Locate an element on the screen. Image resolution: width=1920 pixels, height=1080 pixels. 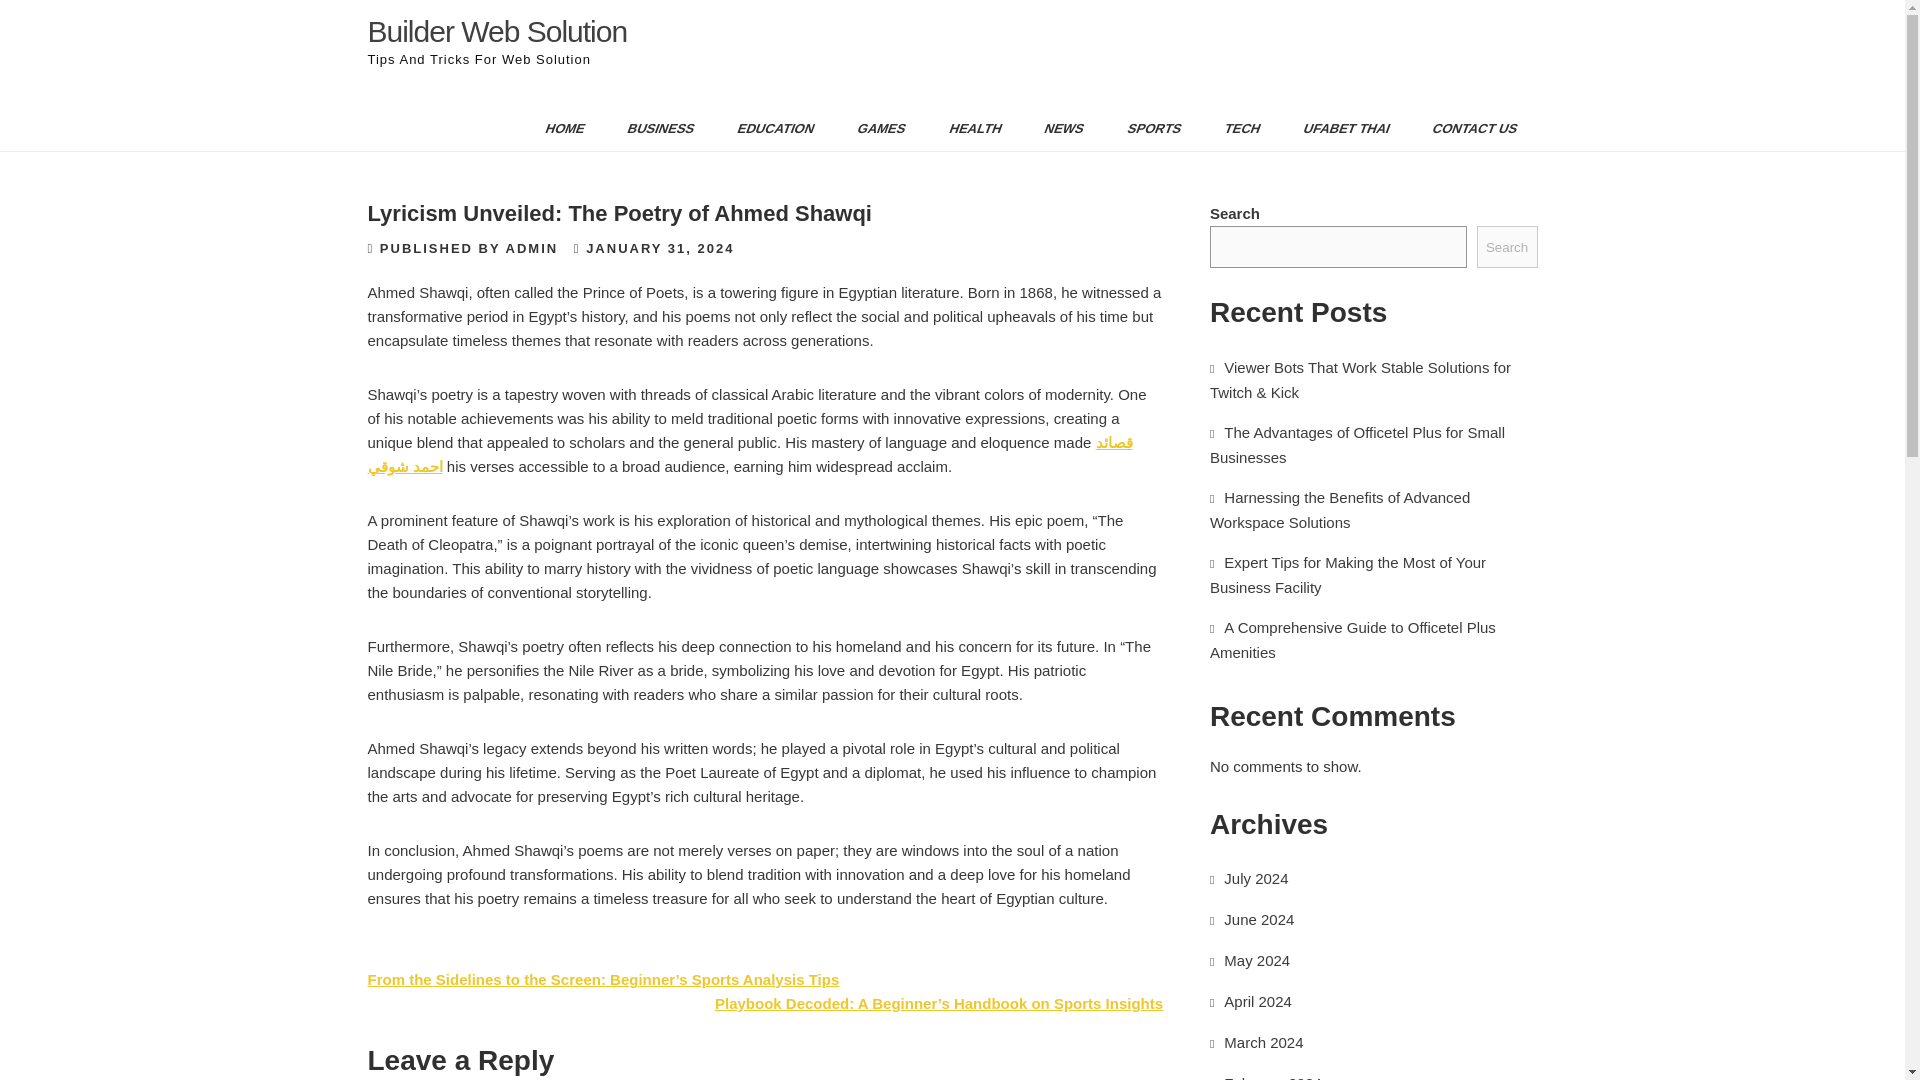
June 2024 is located at coordinates (1259, 919).